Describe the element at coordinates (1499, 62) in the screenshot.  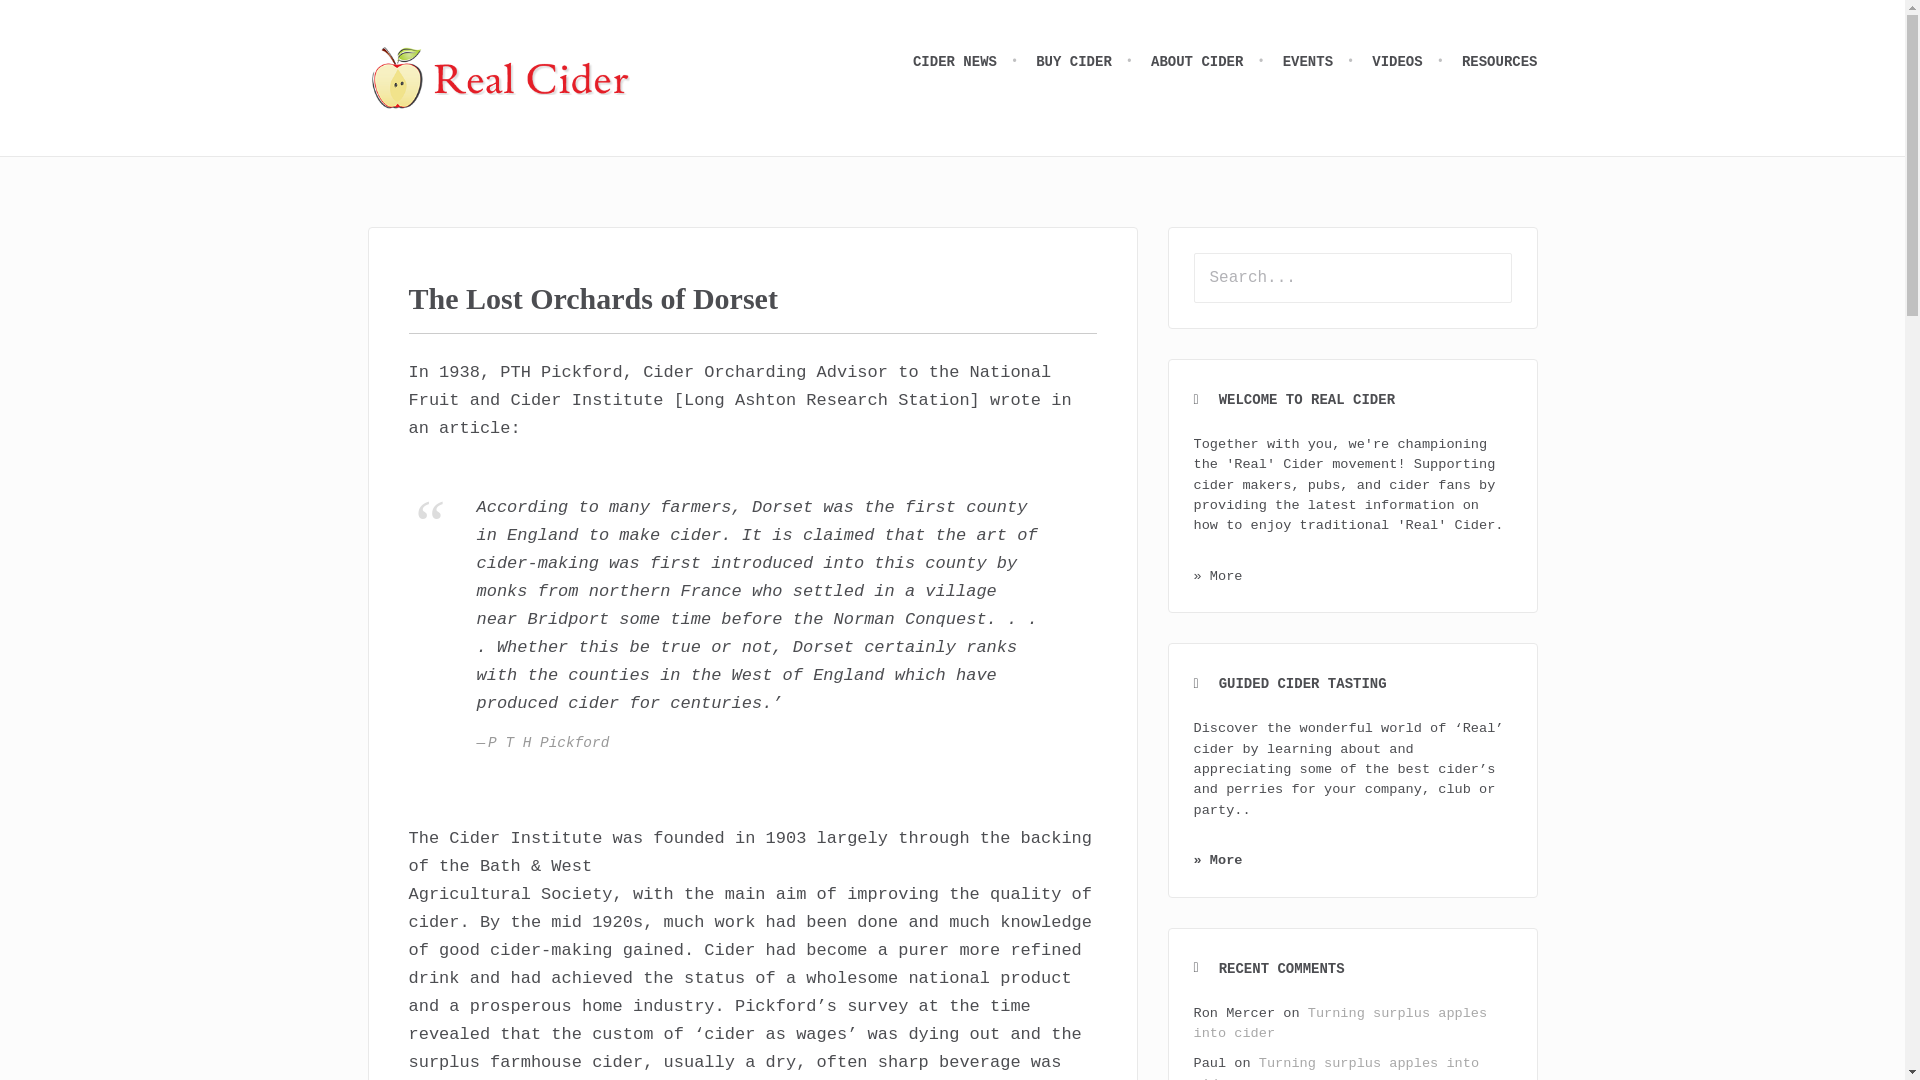
I see `RESOURCES` at that location.